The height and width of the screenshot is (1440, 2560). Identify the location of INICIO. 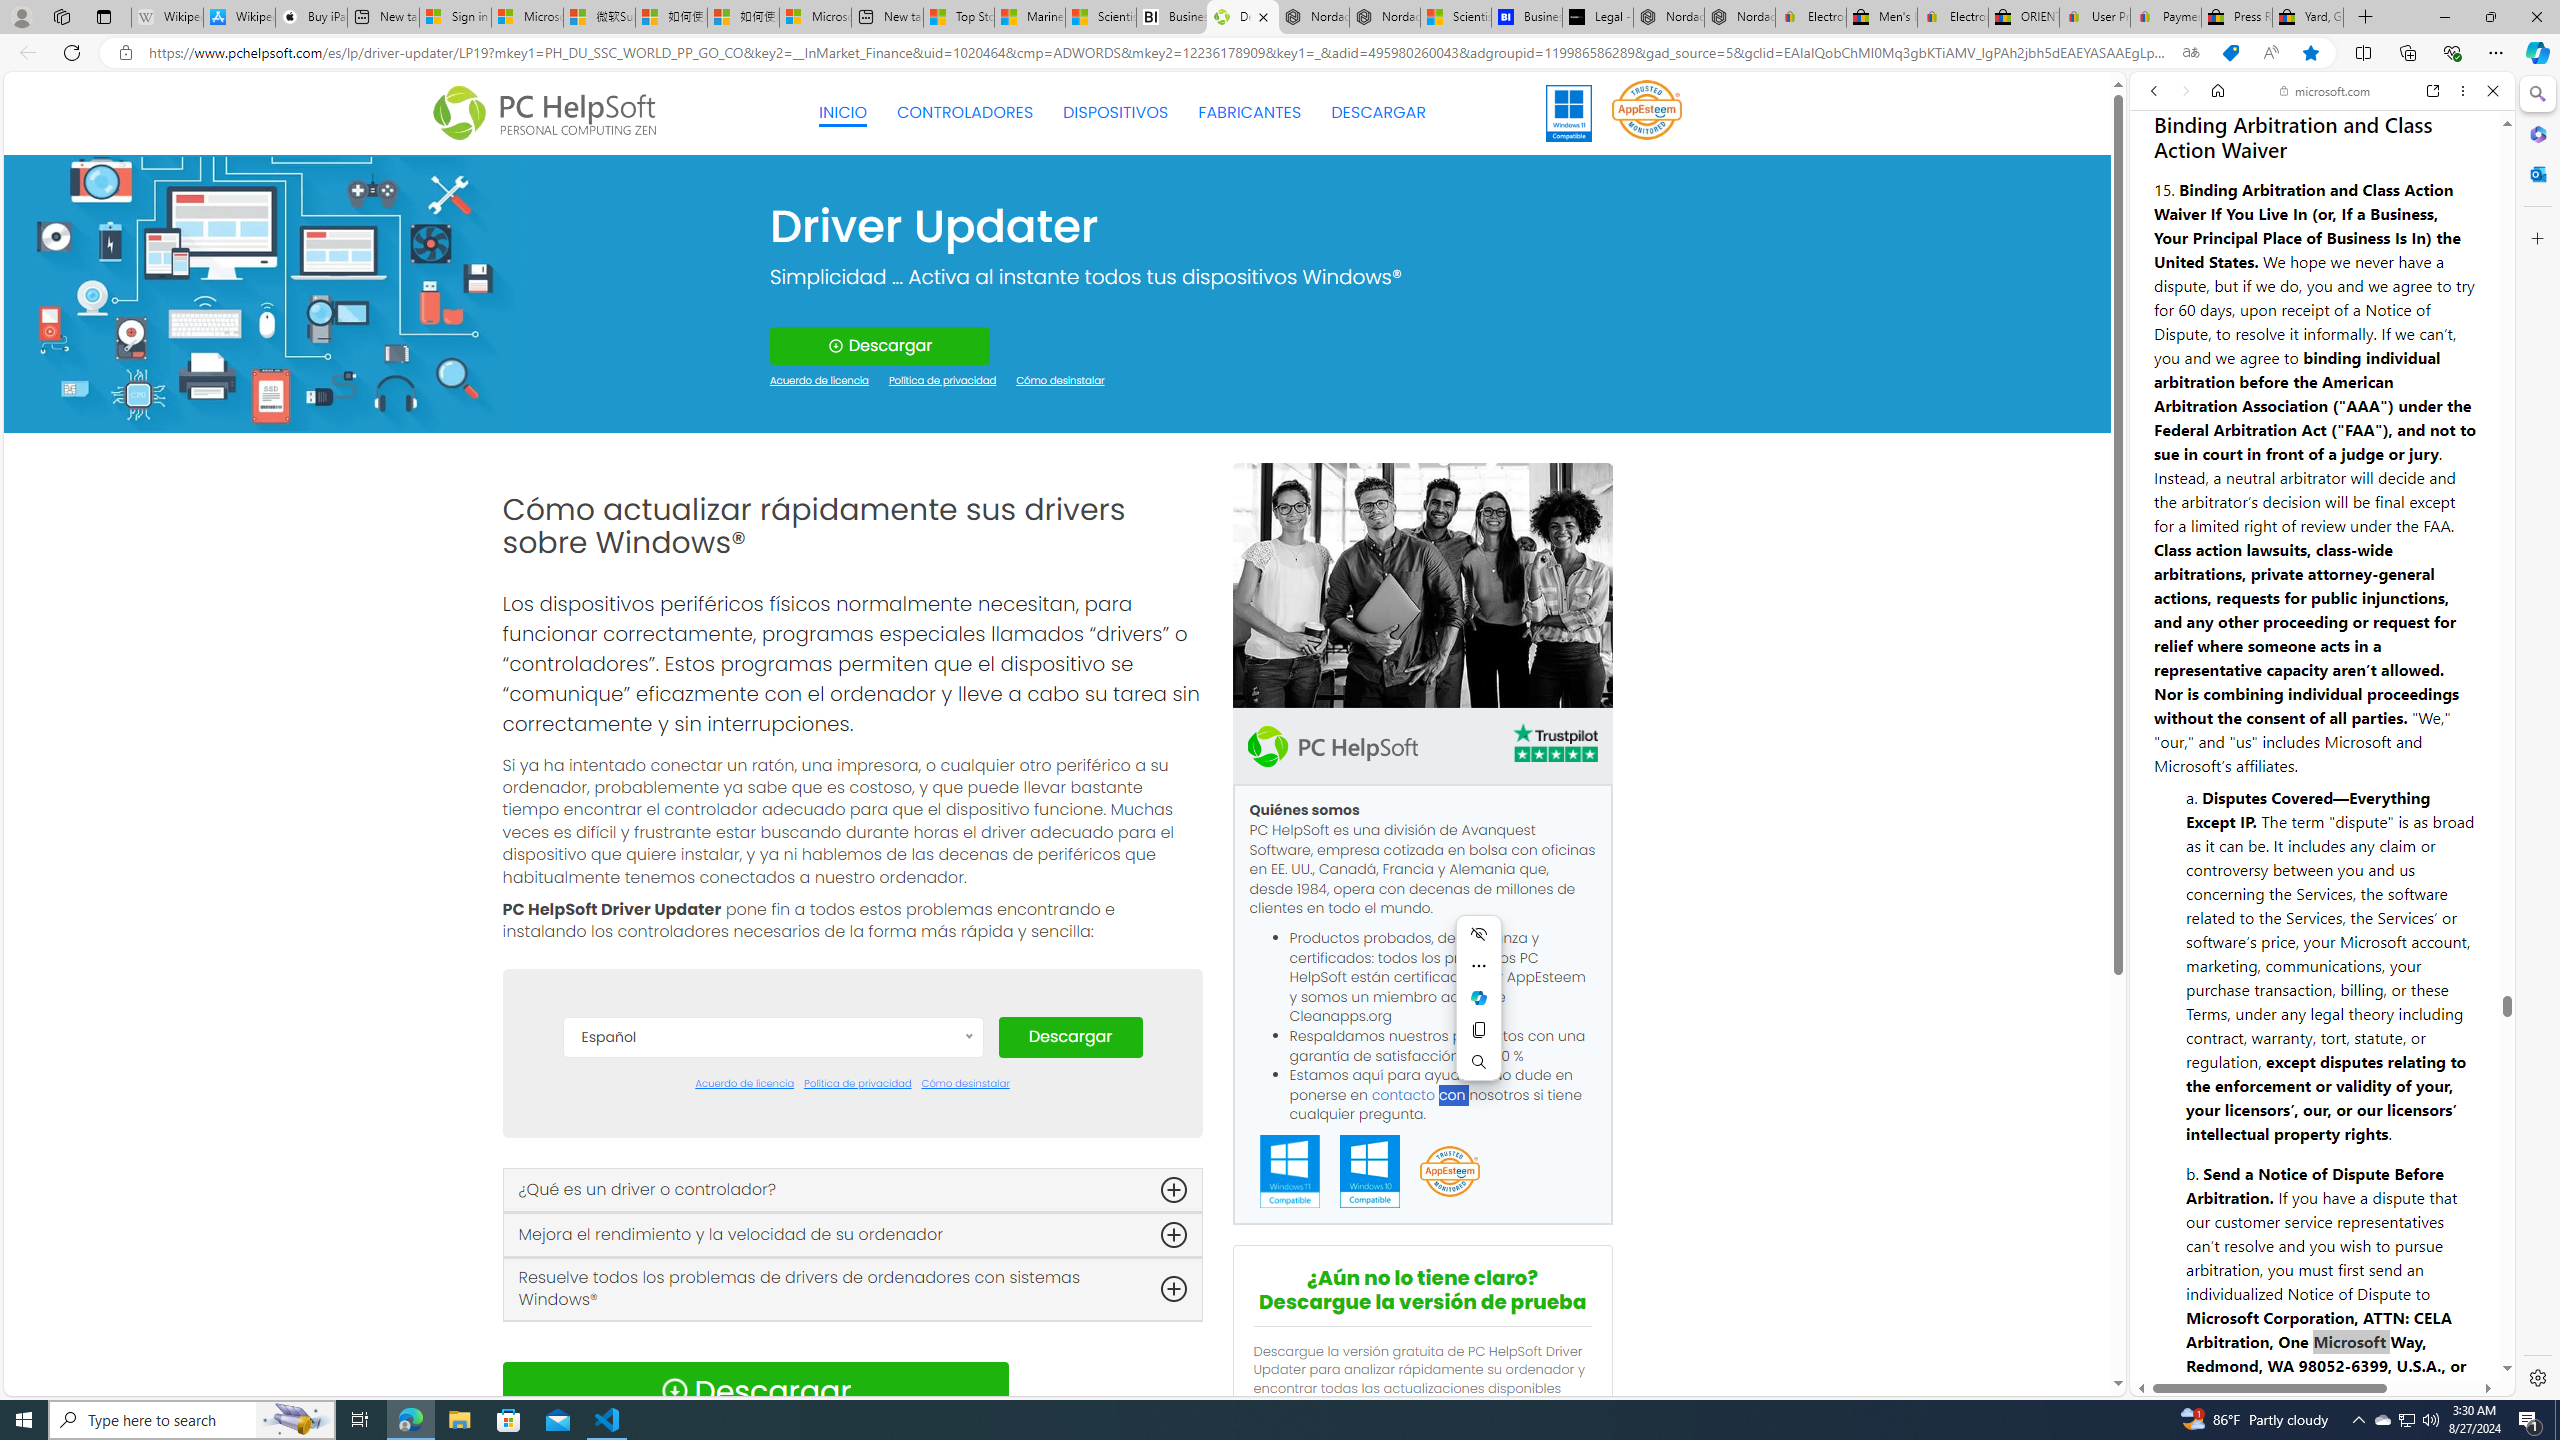
(843, 113).